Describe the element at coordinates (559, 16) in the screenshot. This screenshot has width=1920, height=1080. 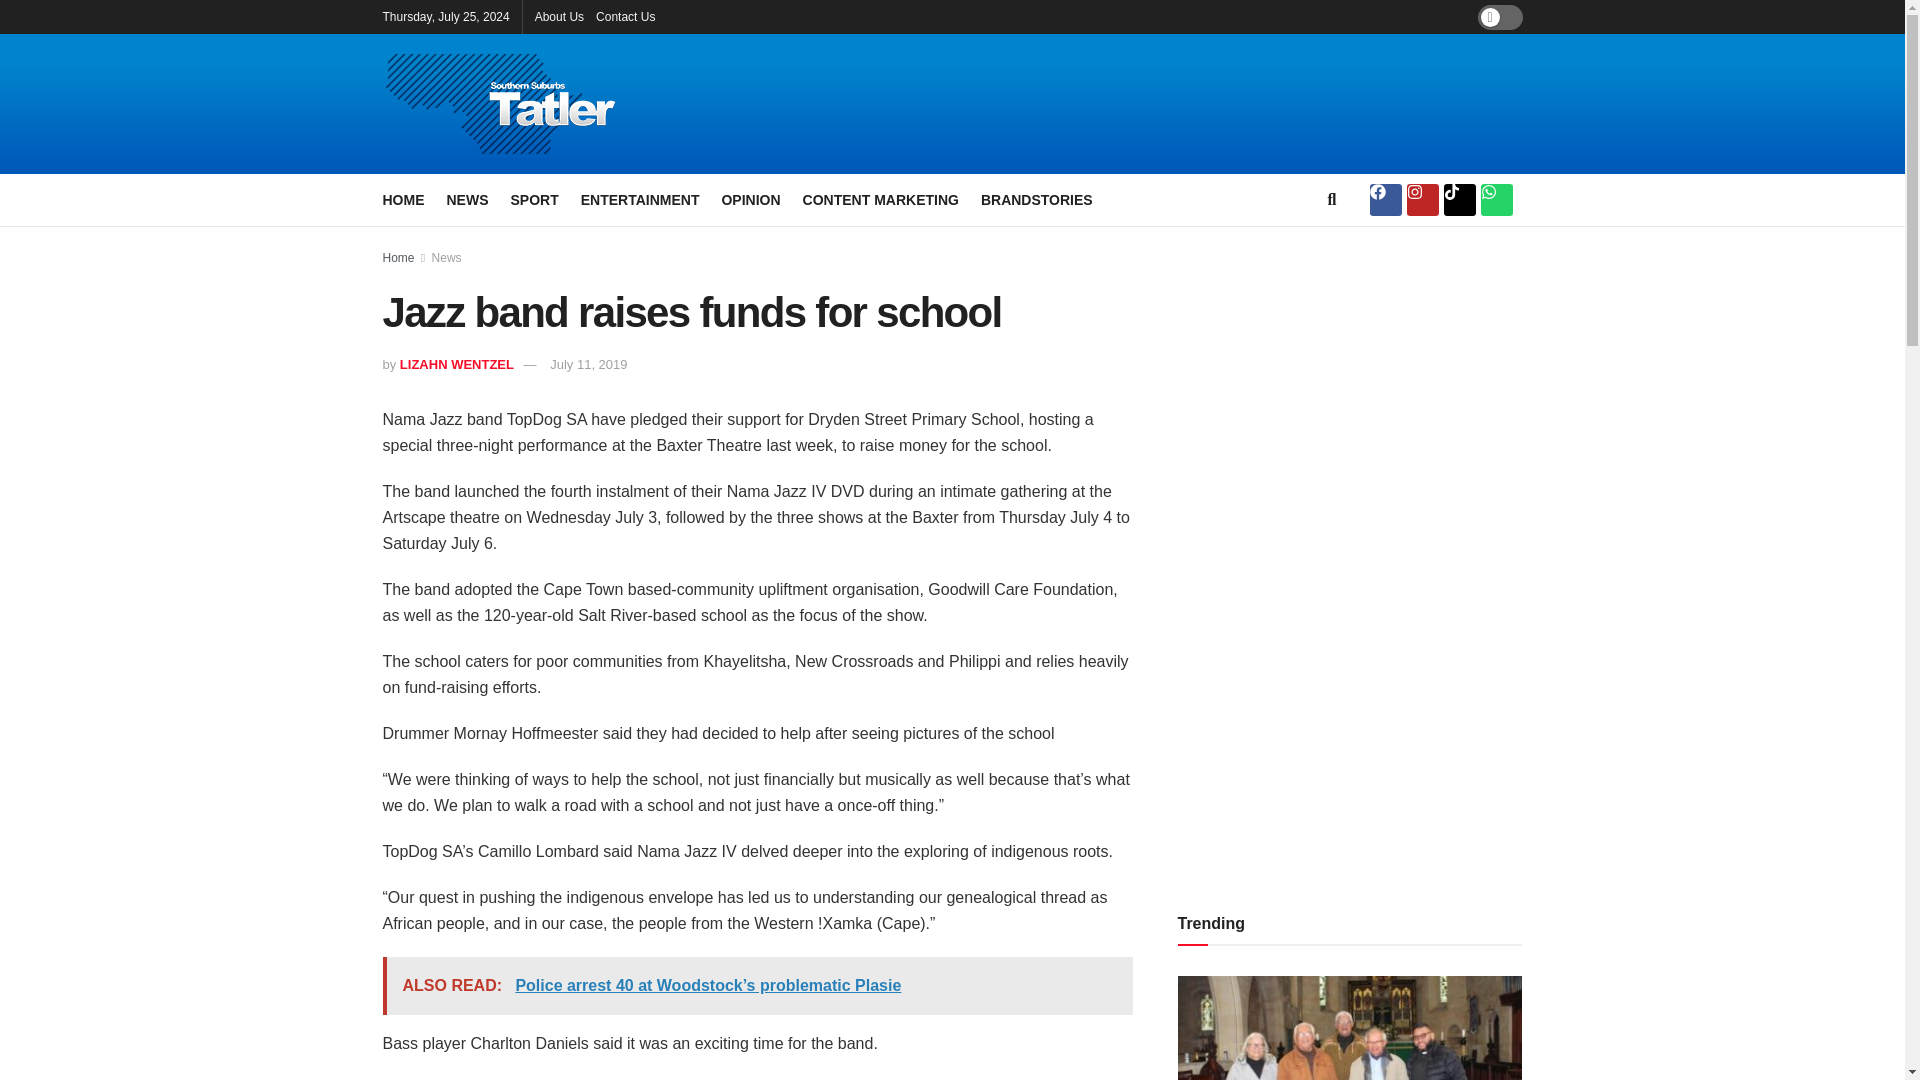
I see `About Us` at that location.